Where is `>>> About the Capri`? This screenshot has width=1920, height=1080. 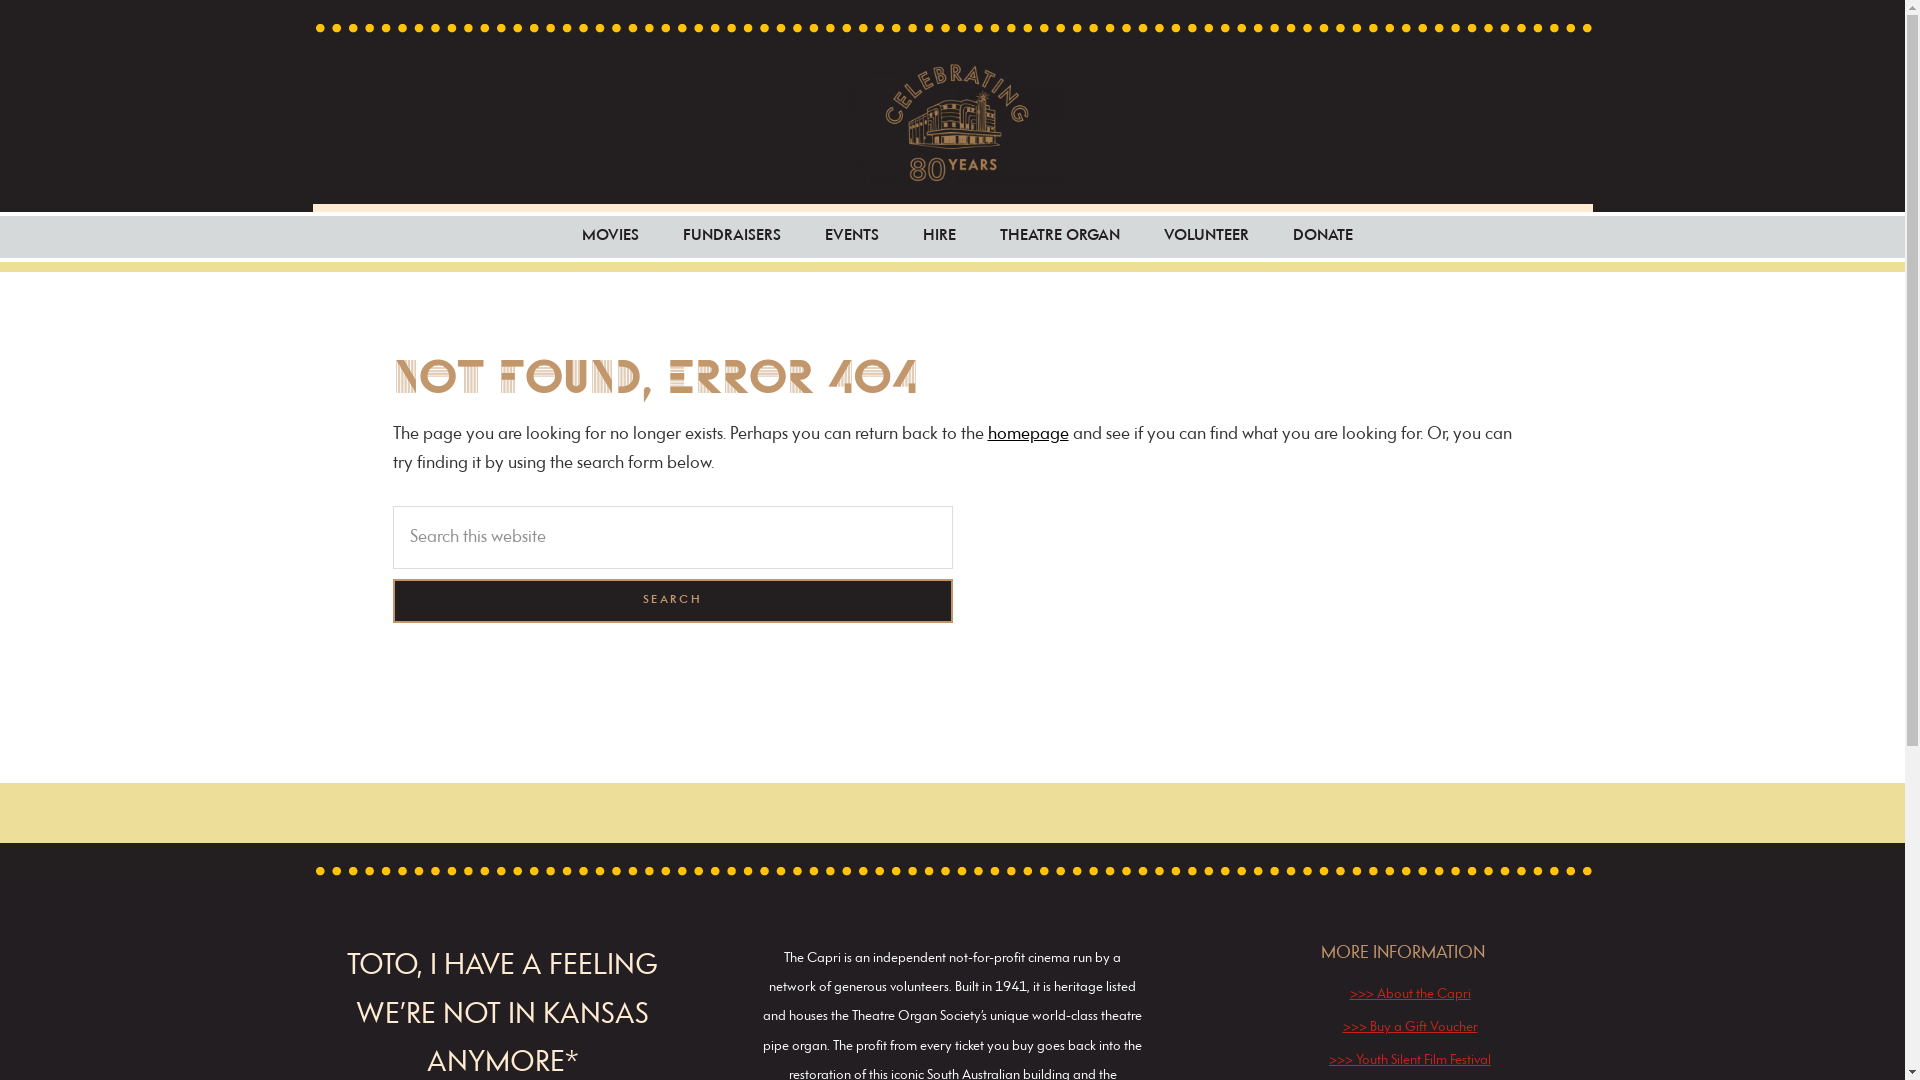 >>> About the Capri is located at coordinates (1410, 994).